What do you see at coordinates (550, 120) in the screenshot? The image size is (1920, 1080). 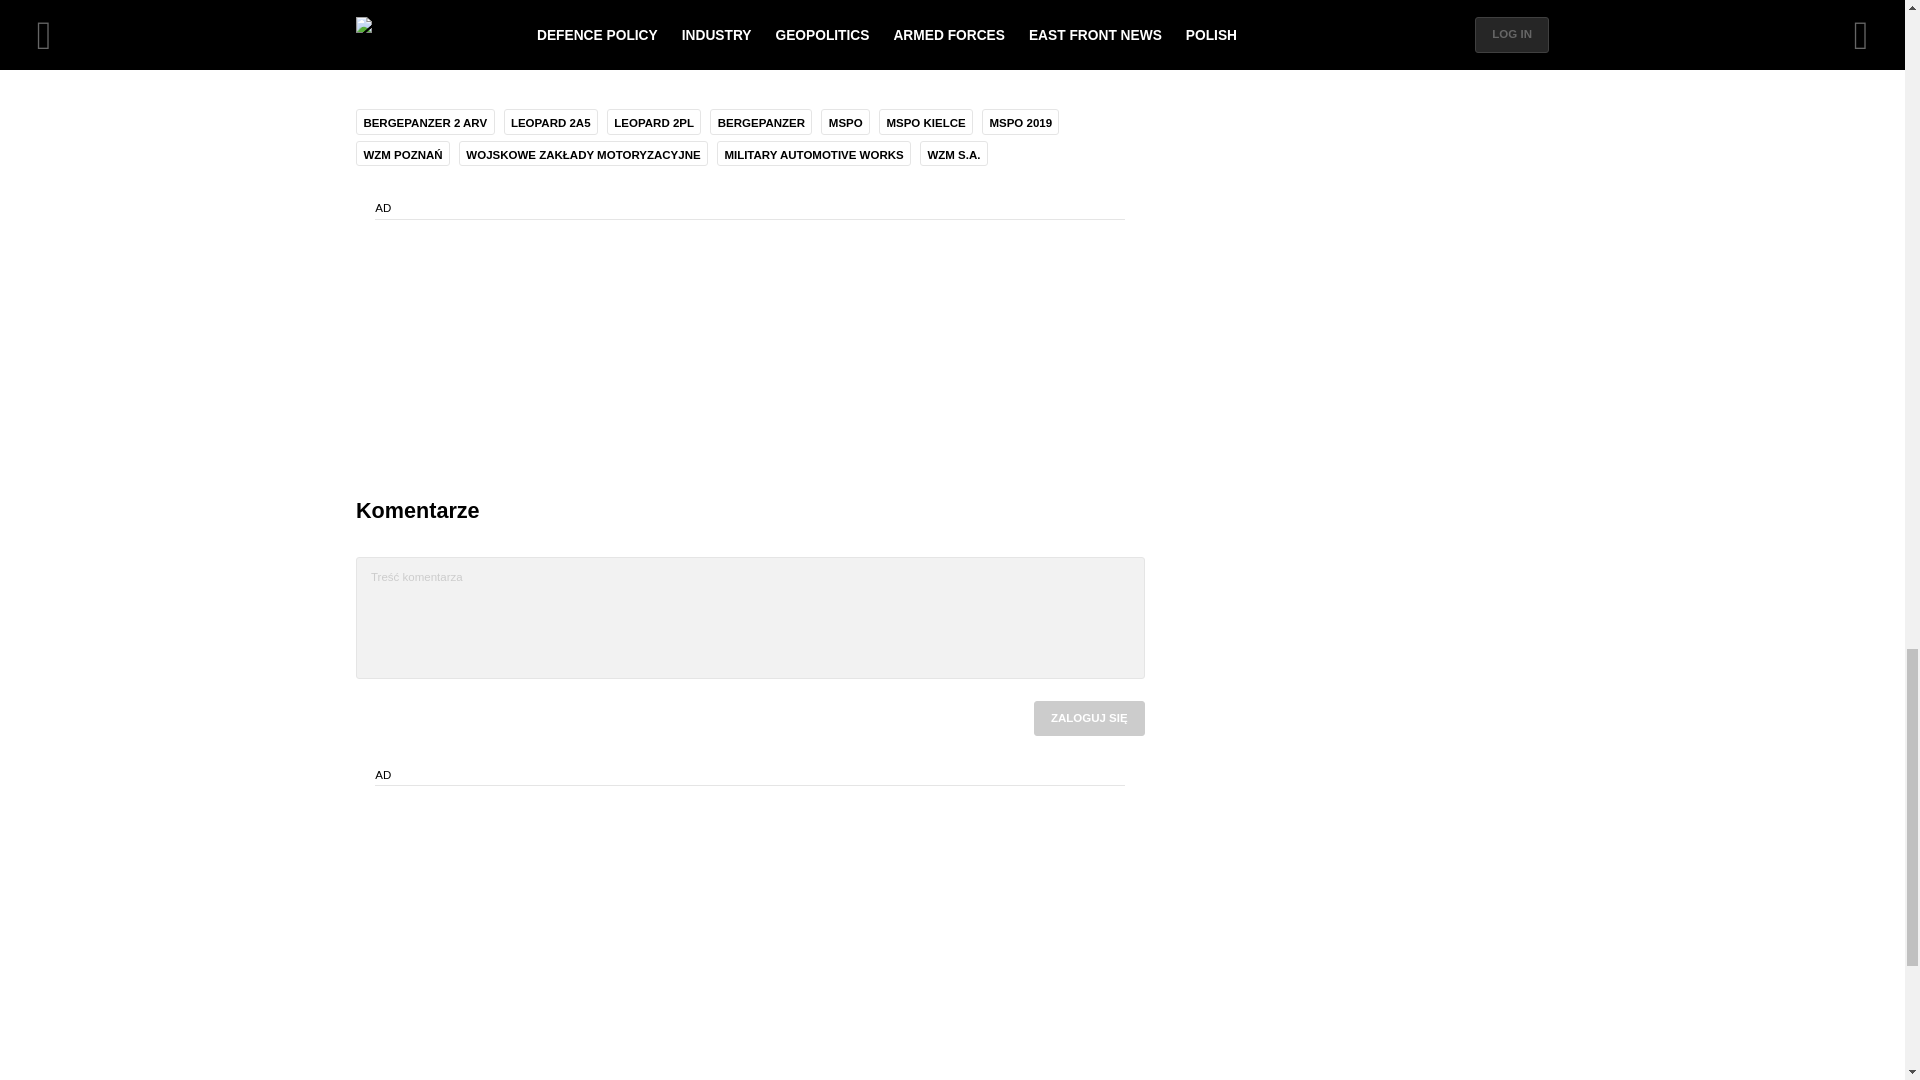 I see `LEOPARD 2A5` at bounding box center [550, 120].